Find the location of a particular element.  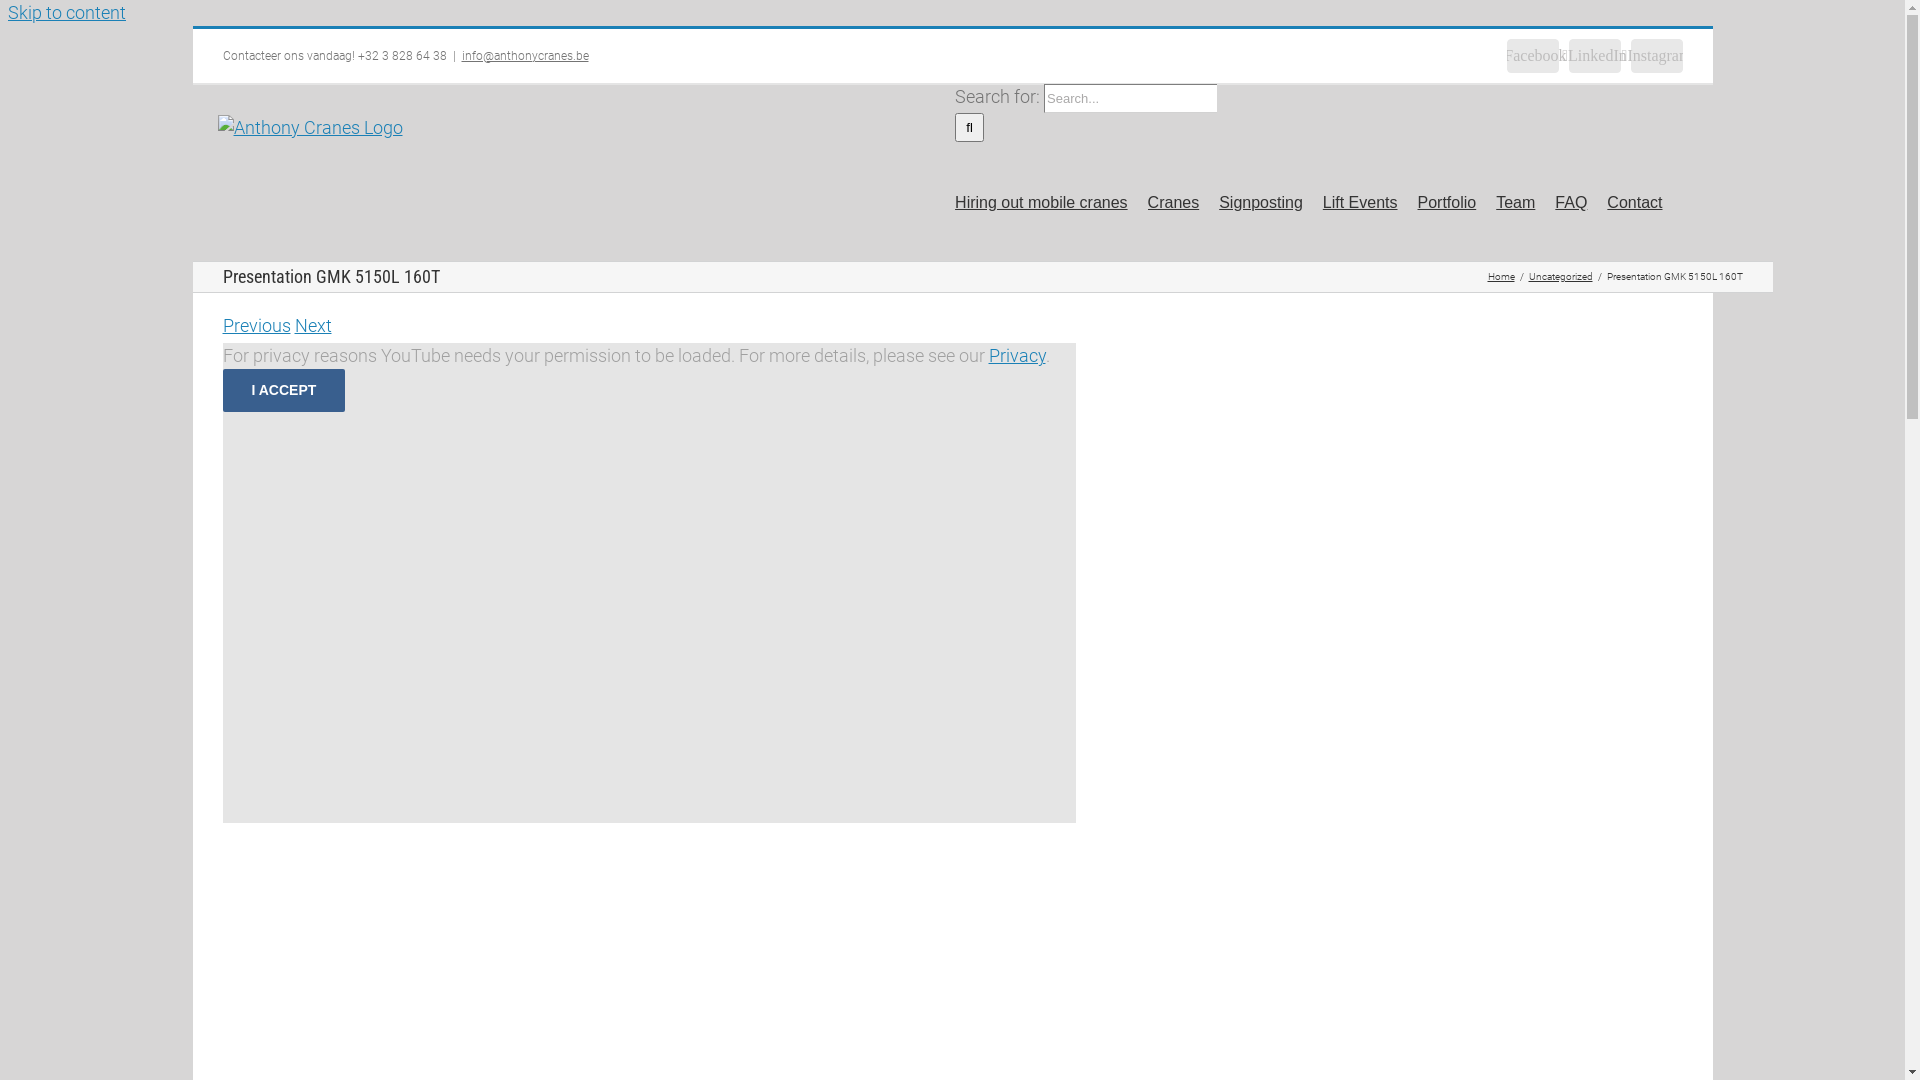

Hiring out mobile cranes is located at coordinates (1042, 202).